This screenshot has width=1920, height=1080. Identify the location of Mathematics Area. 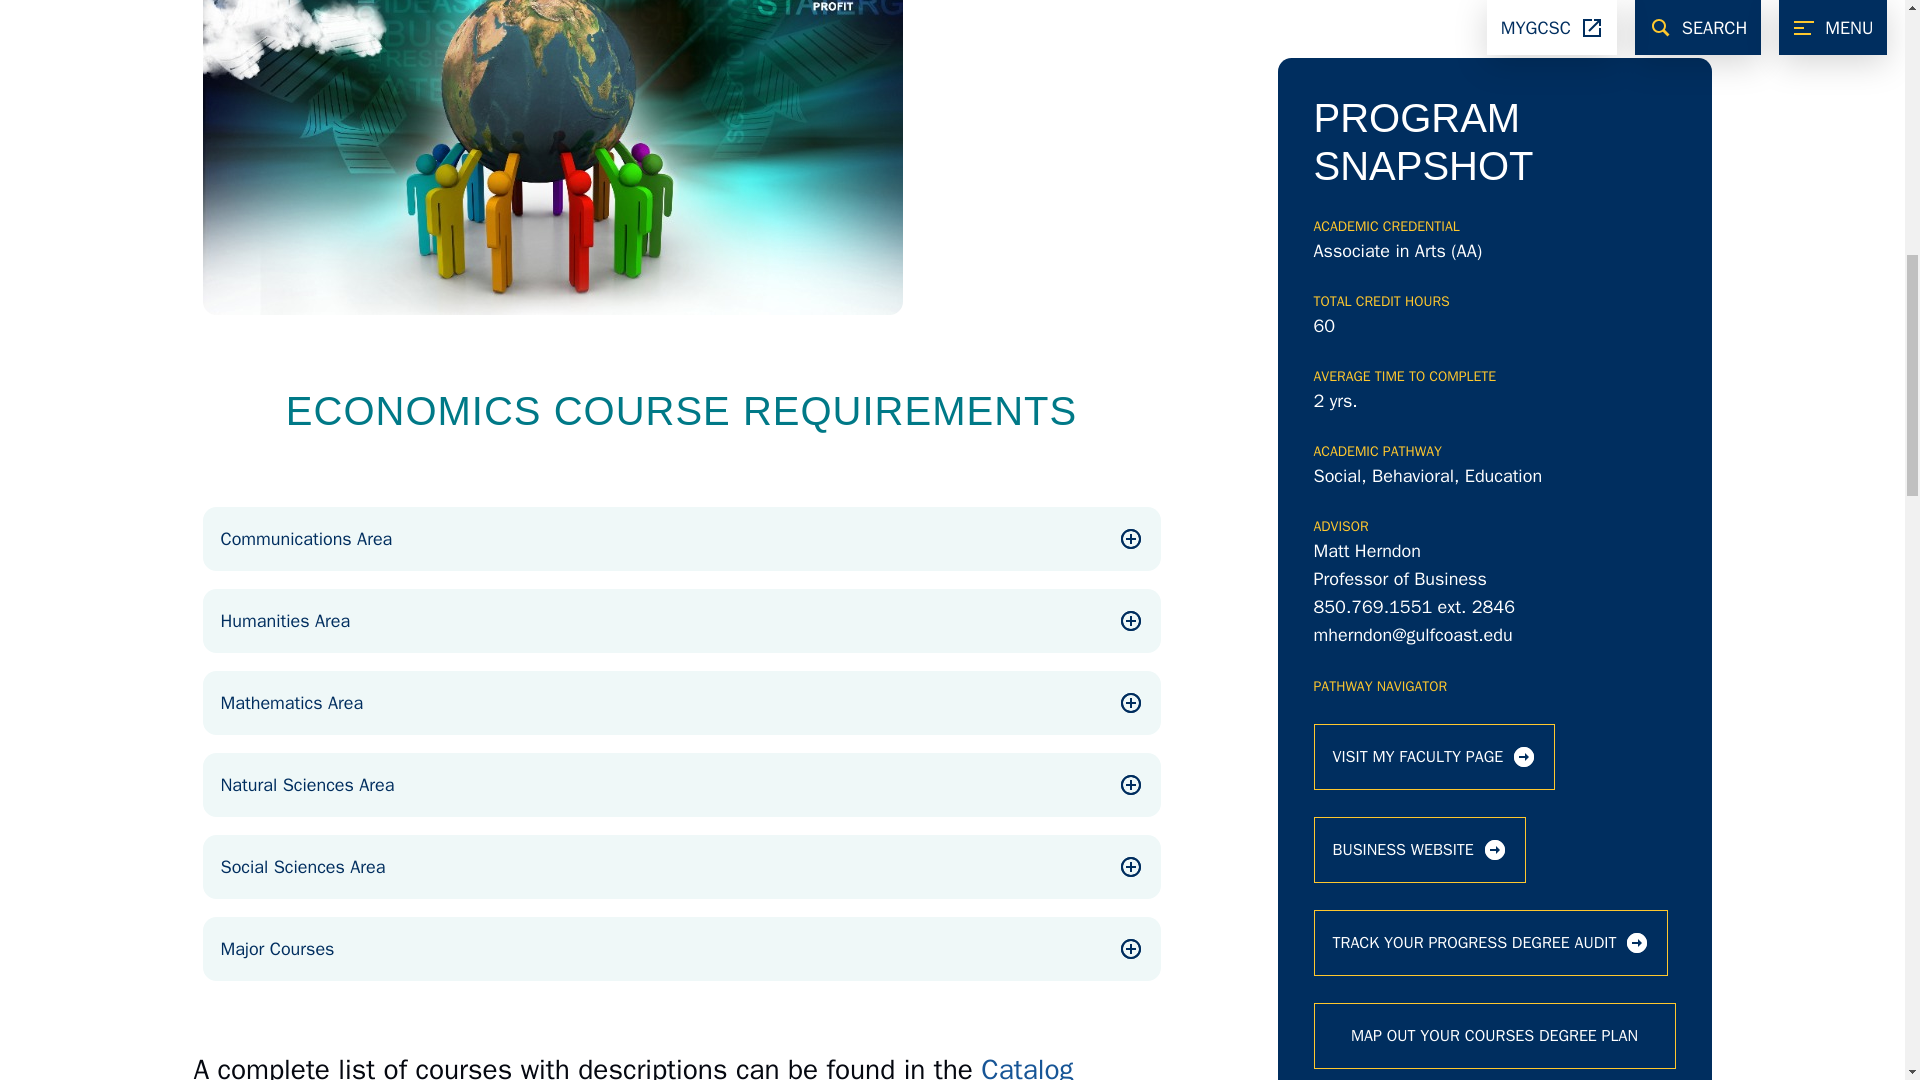
(680, 702).